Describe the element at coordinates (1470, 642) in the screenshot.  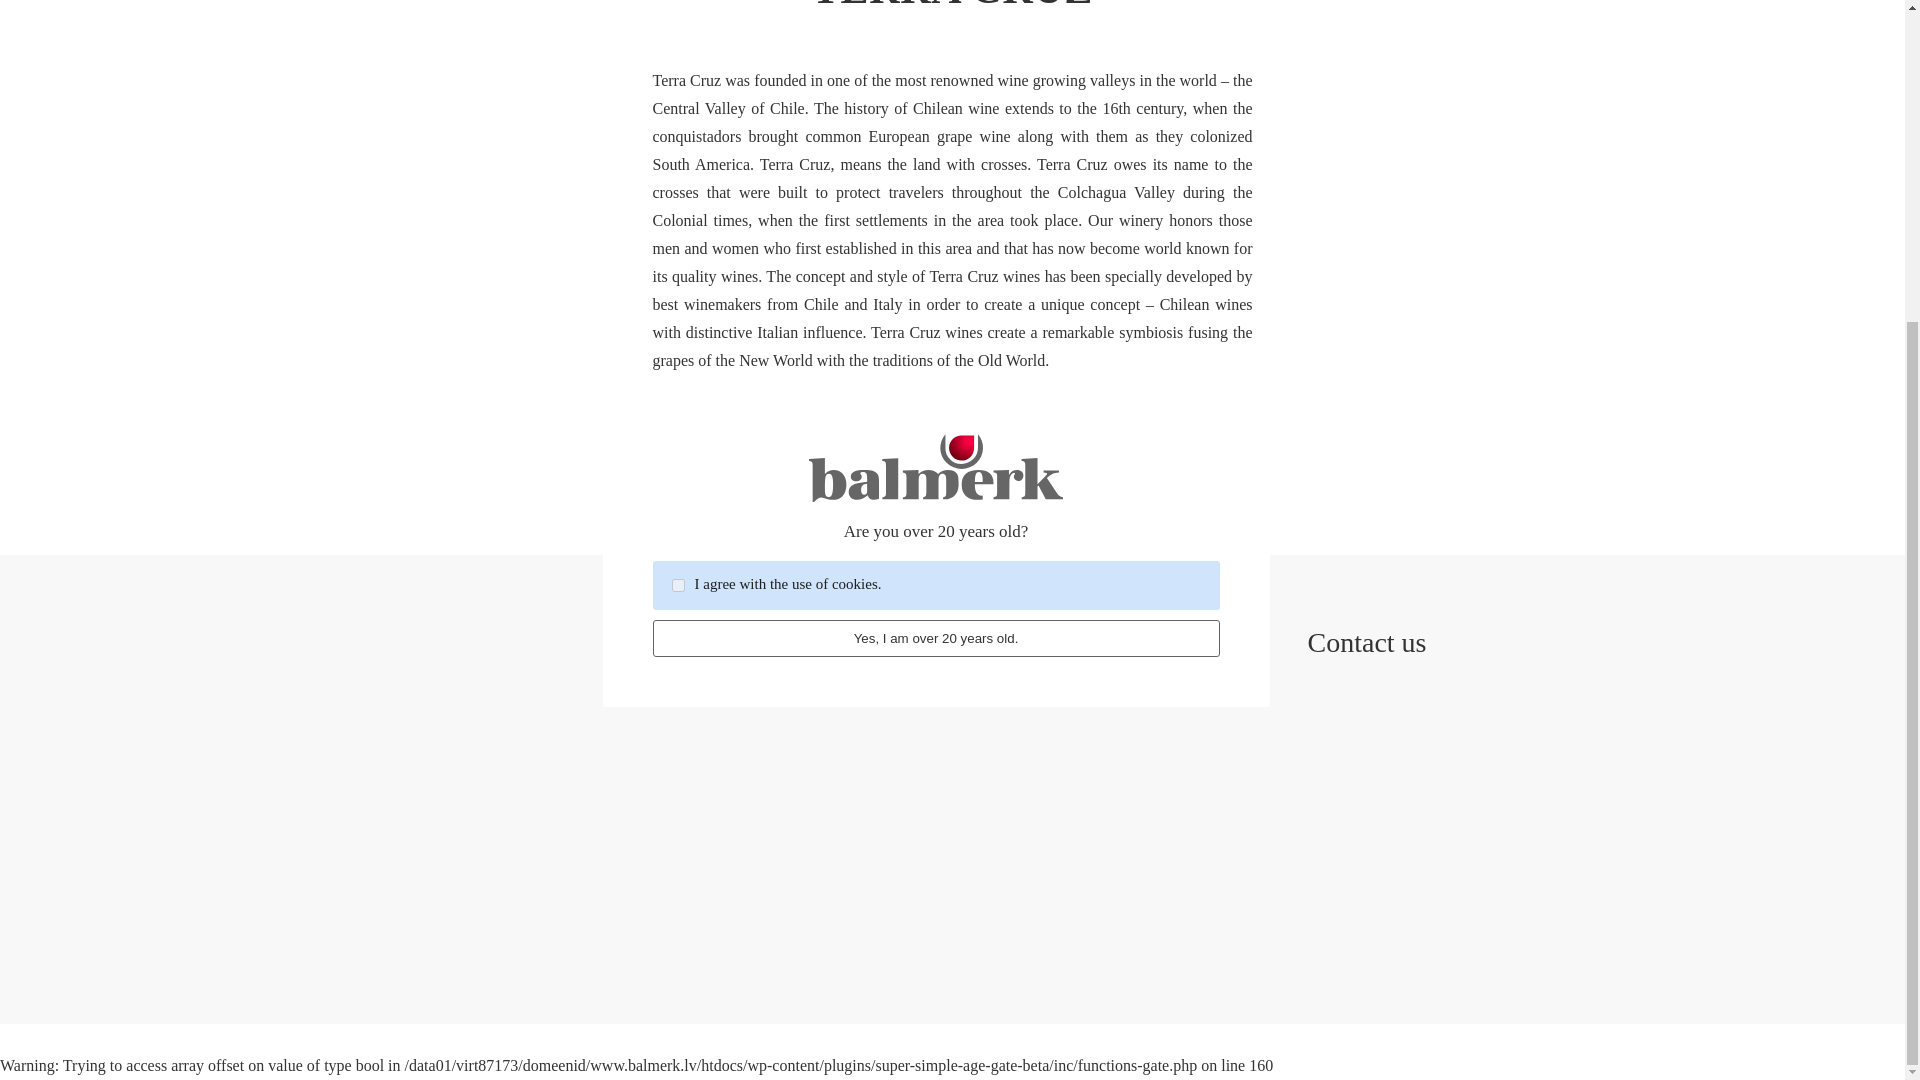
I see `Contact us` at that location.